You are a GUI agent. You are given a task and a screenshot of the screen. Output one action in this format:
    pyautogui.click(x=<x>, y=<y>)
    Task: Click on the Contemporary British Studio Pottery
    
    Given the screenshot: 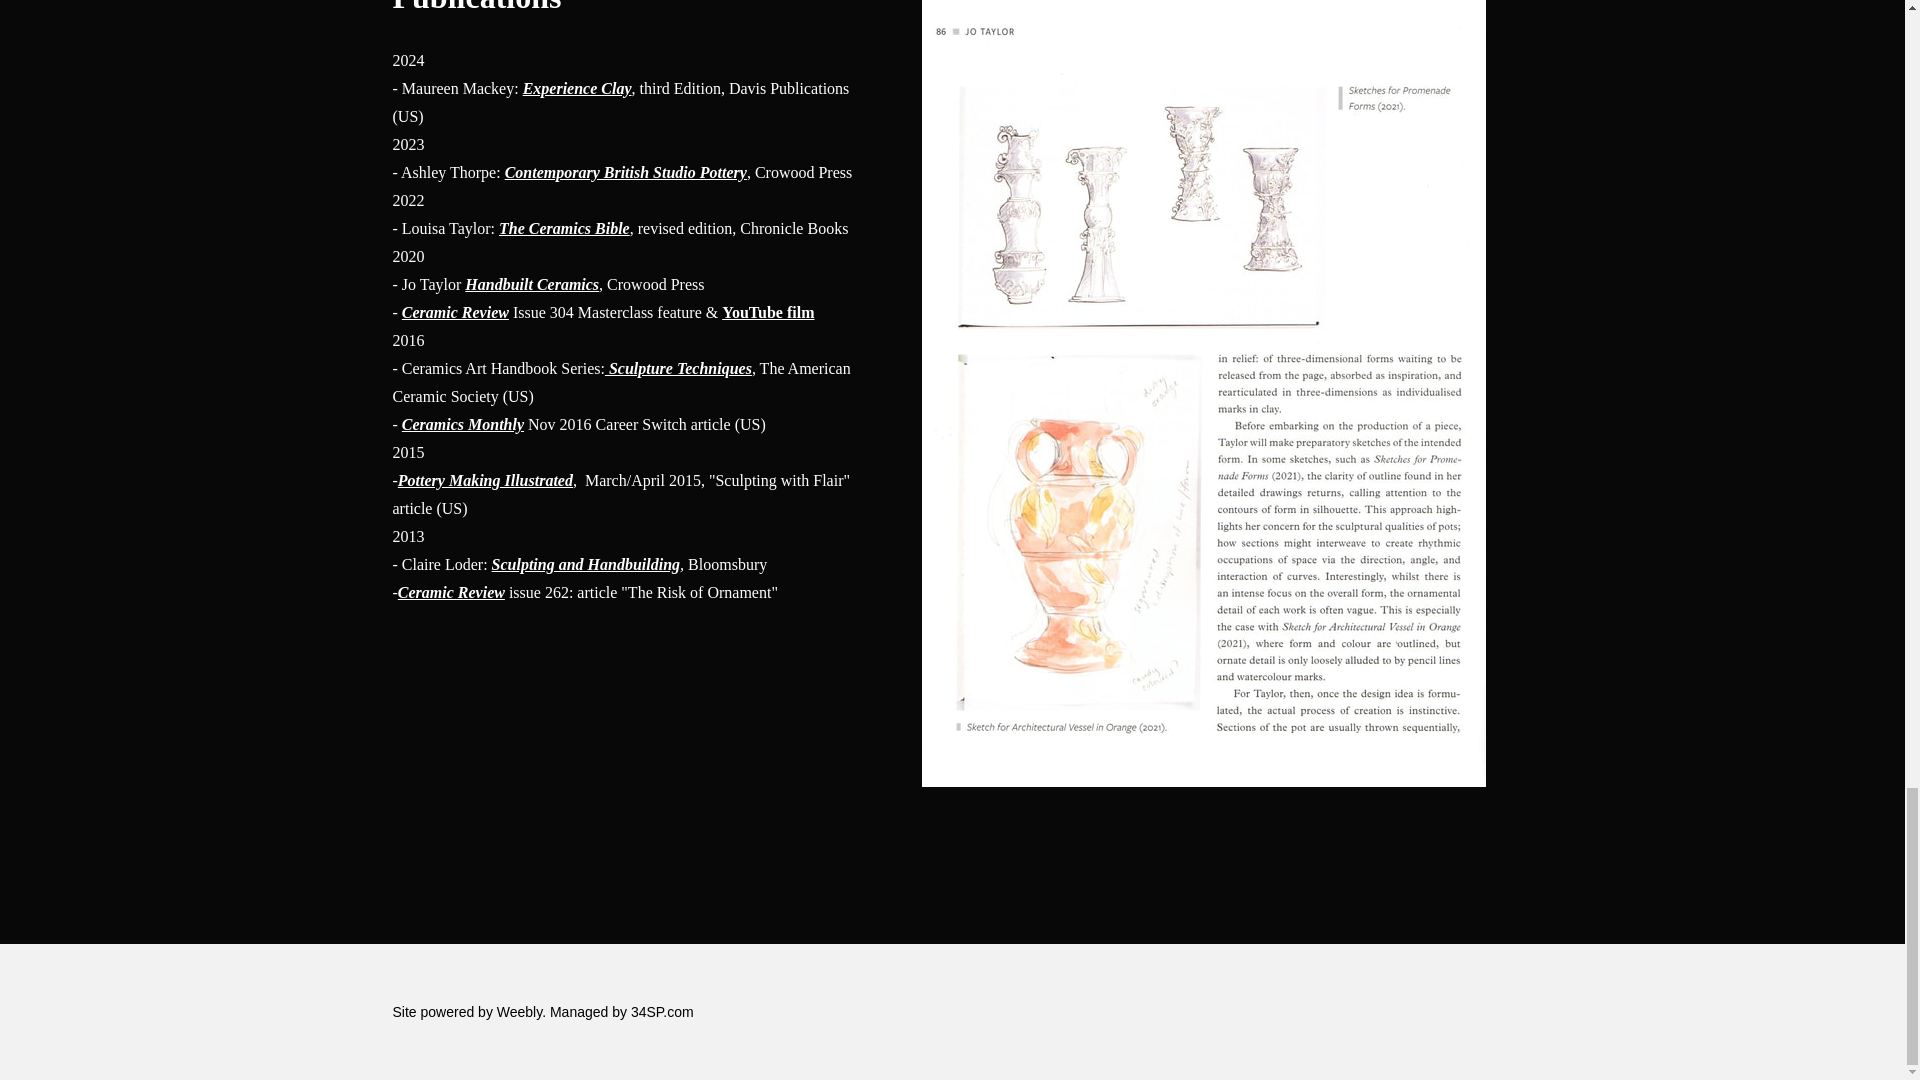 What is the action you would take?
    pyautogui.click(x=625, y=172)
    